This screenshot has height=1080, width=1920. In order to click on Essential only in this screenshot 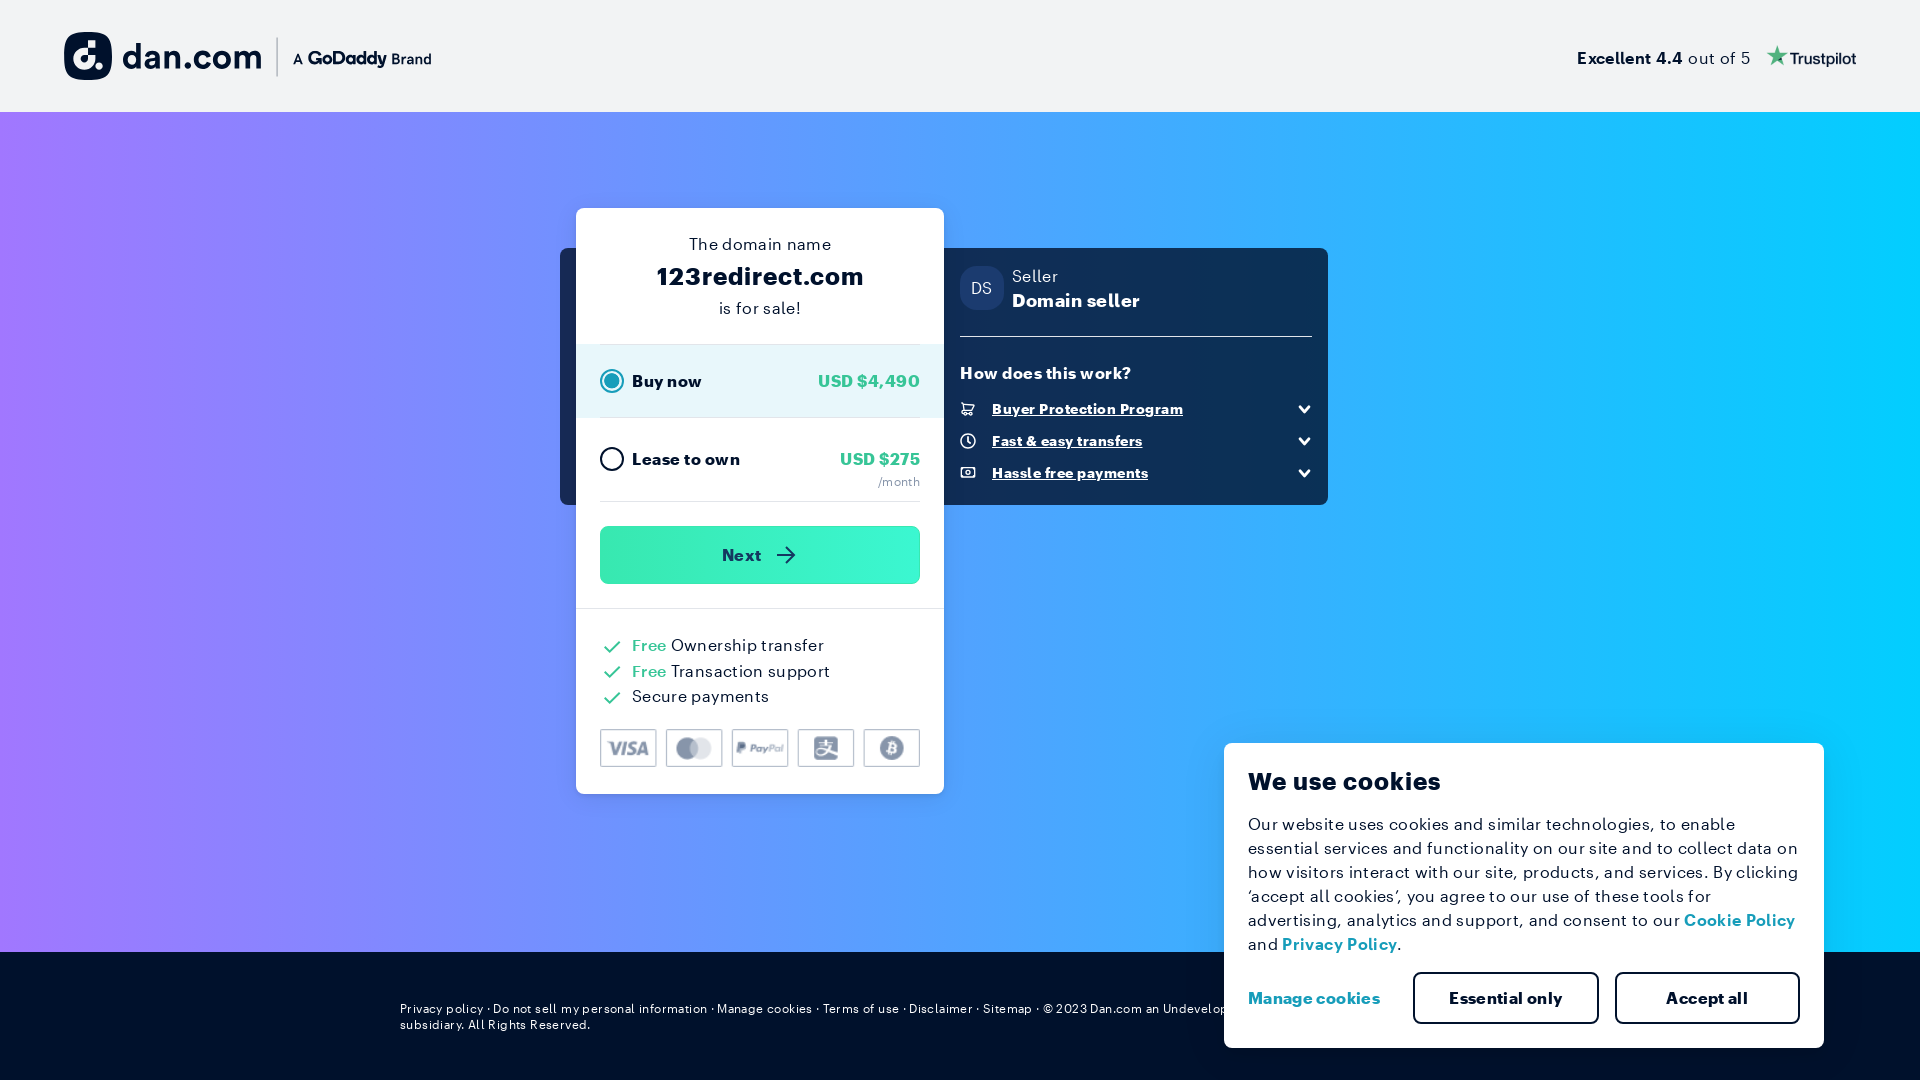, I will do `click(1506, 998)`.